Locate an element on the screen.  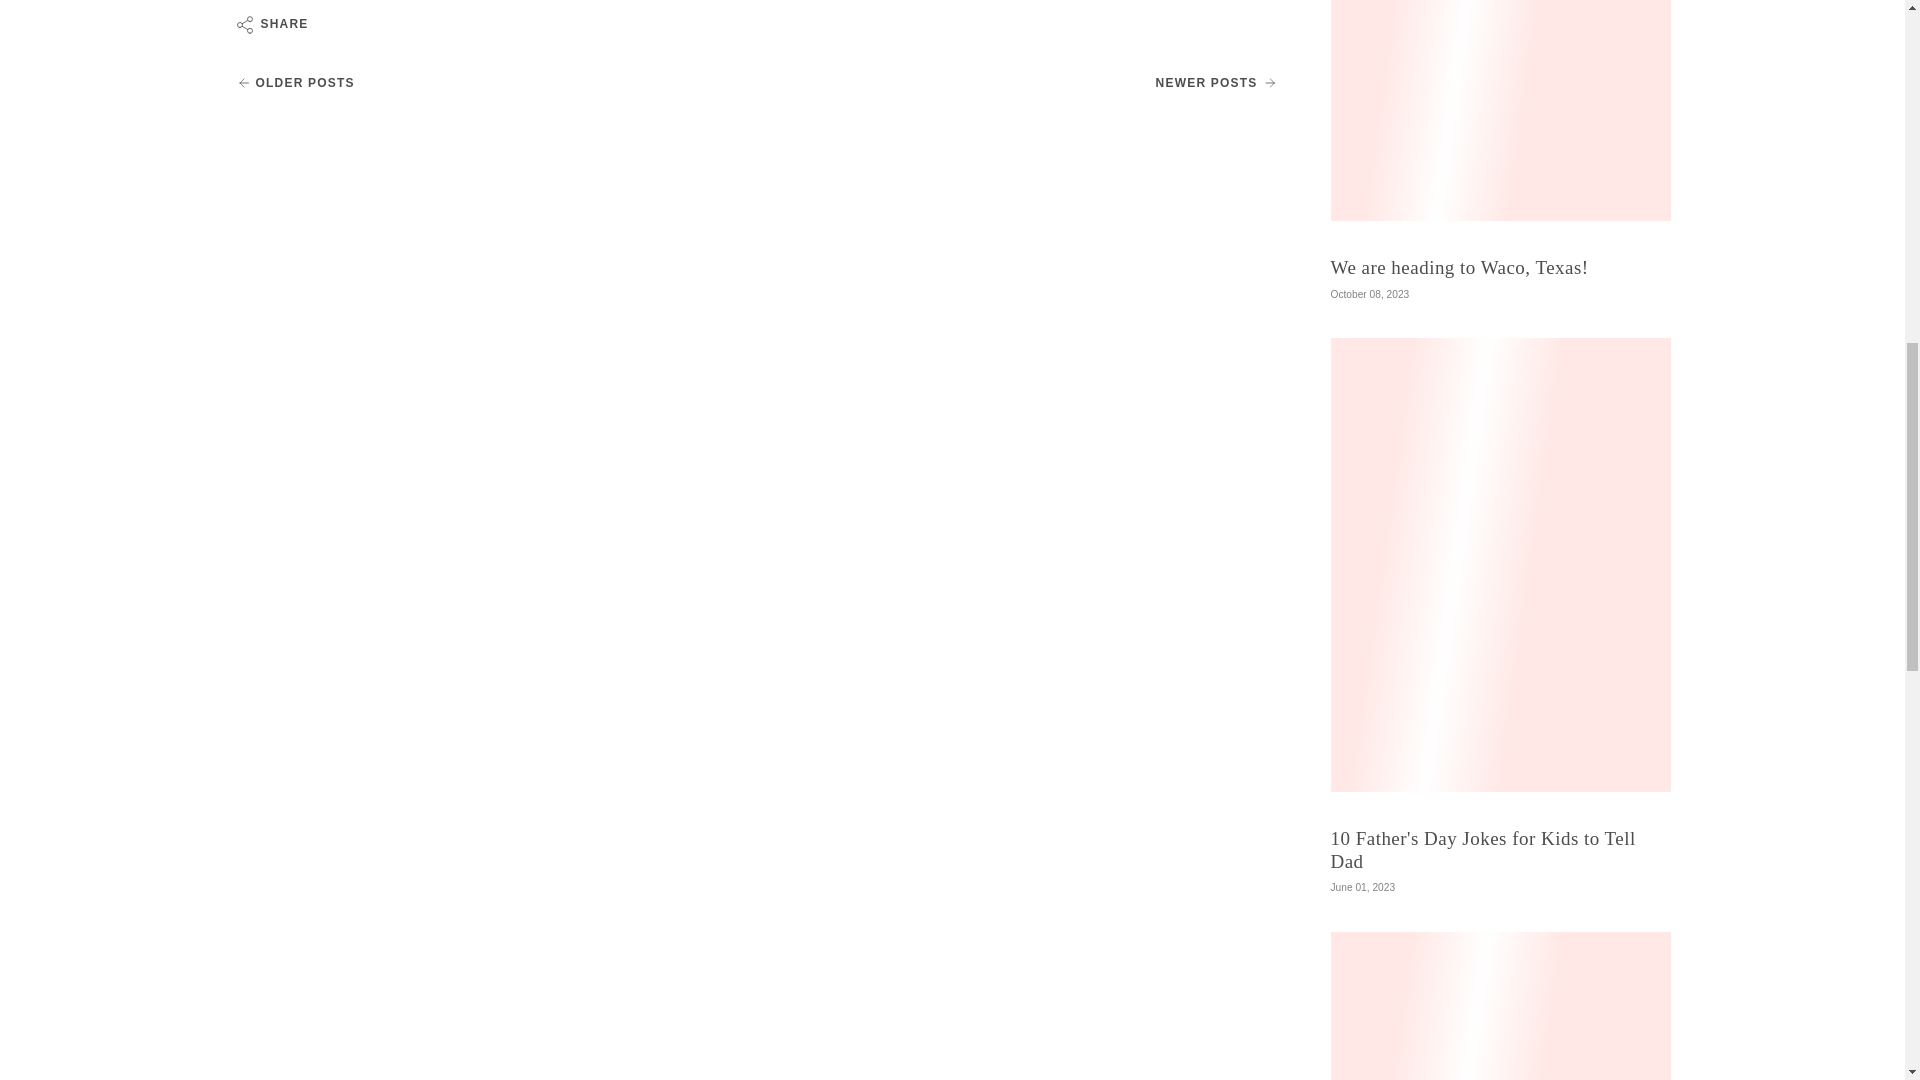
SHARE is located at coordinates (270, 25).